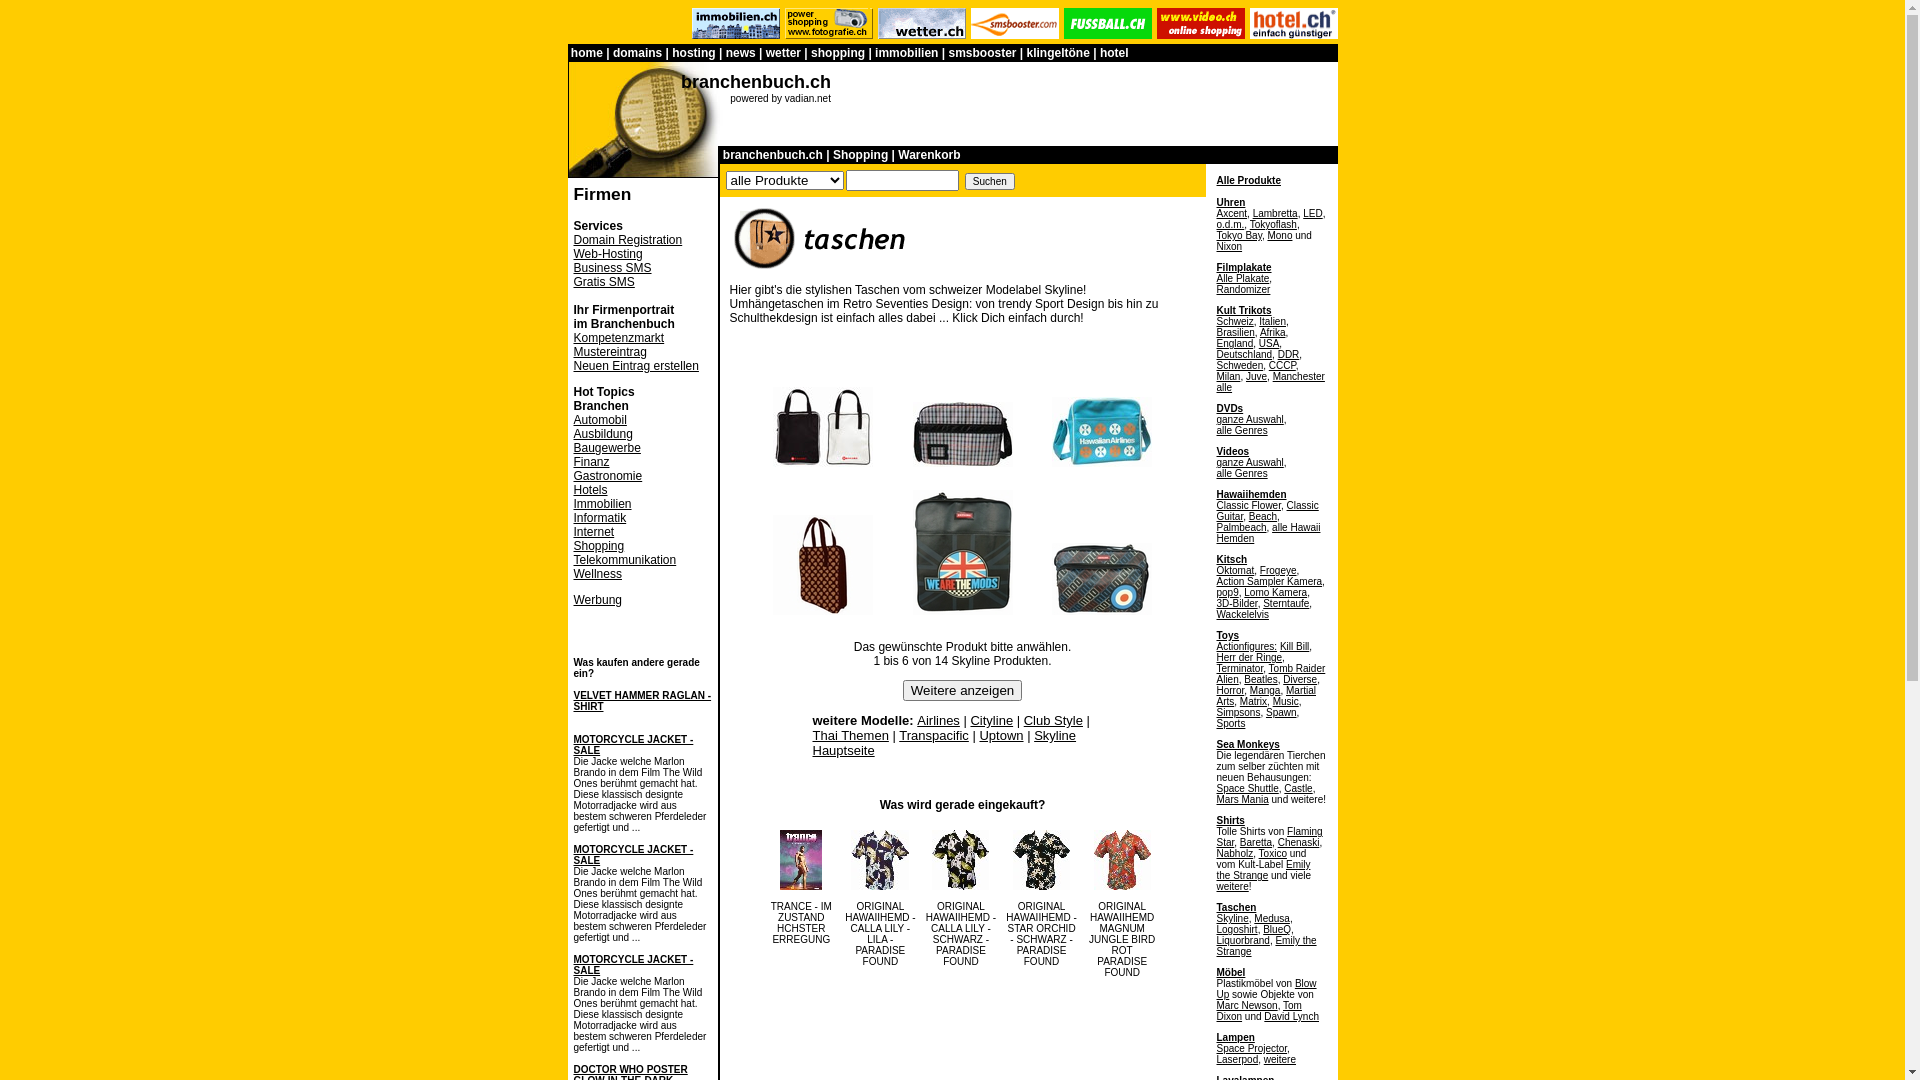  I want to click on Kompetenzmarkt, so click(620, 338).